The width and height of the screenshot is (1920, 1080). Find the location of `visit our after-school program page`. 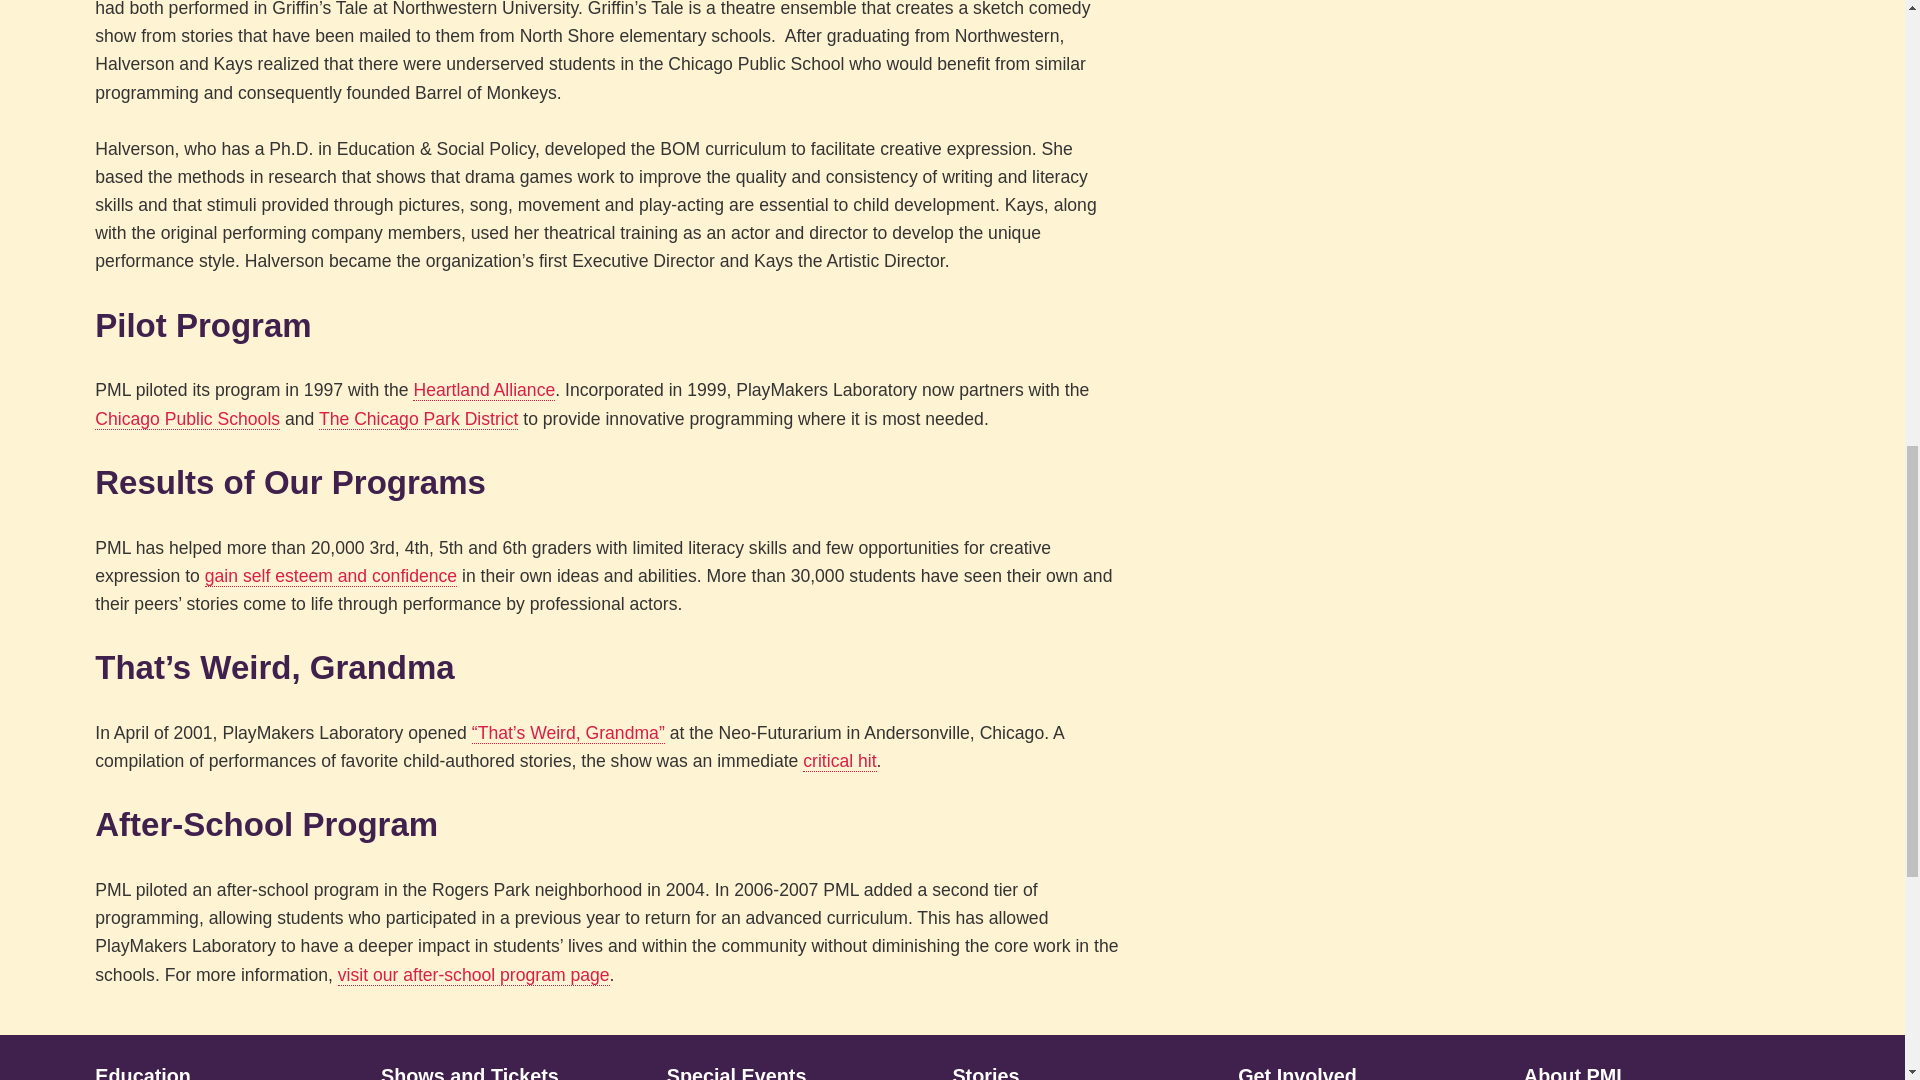

visit our after-school program page is located at coordinates (474, 976).